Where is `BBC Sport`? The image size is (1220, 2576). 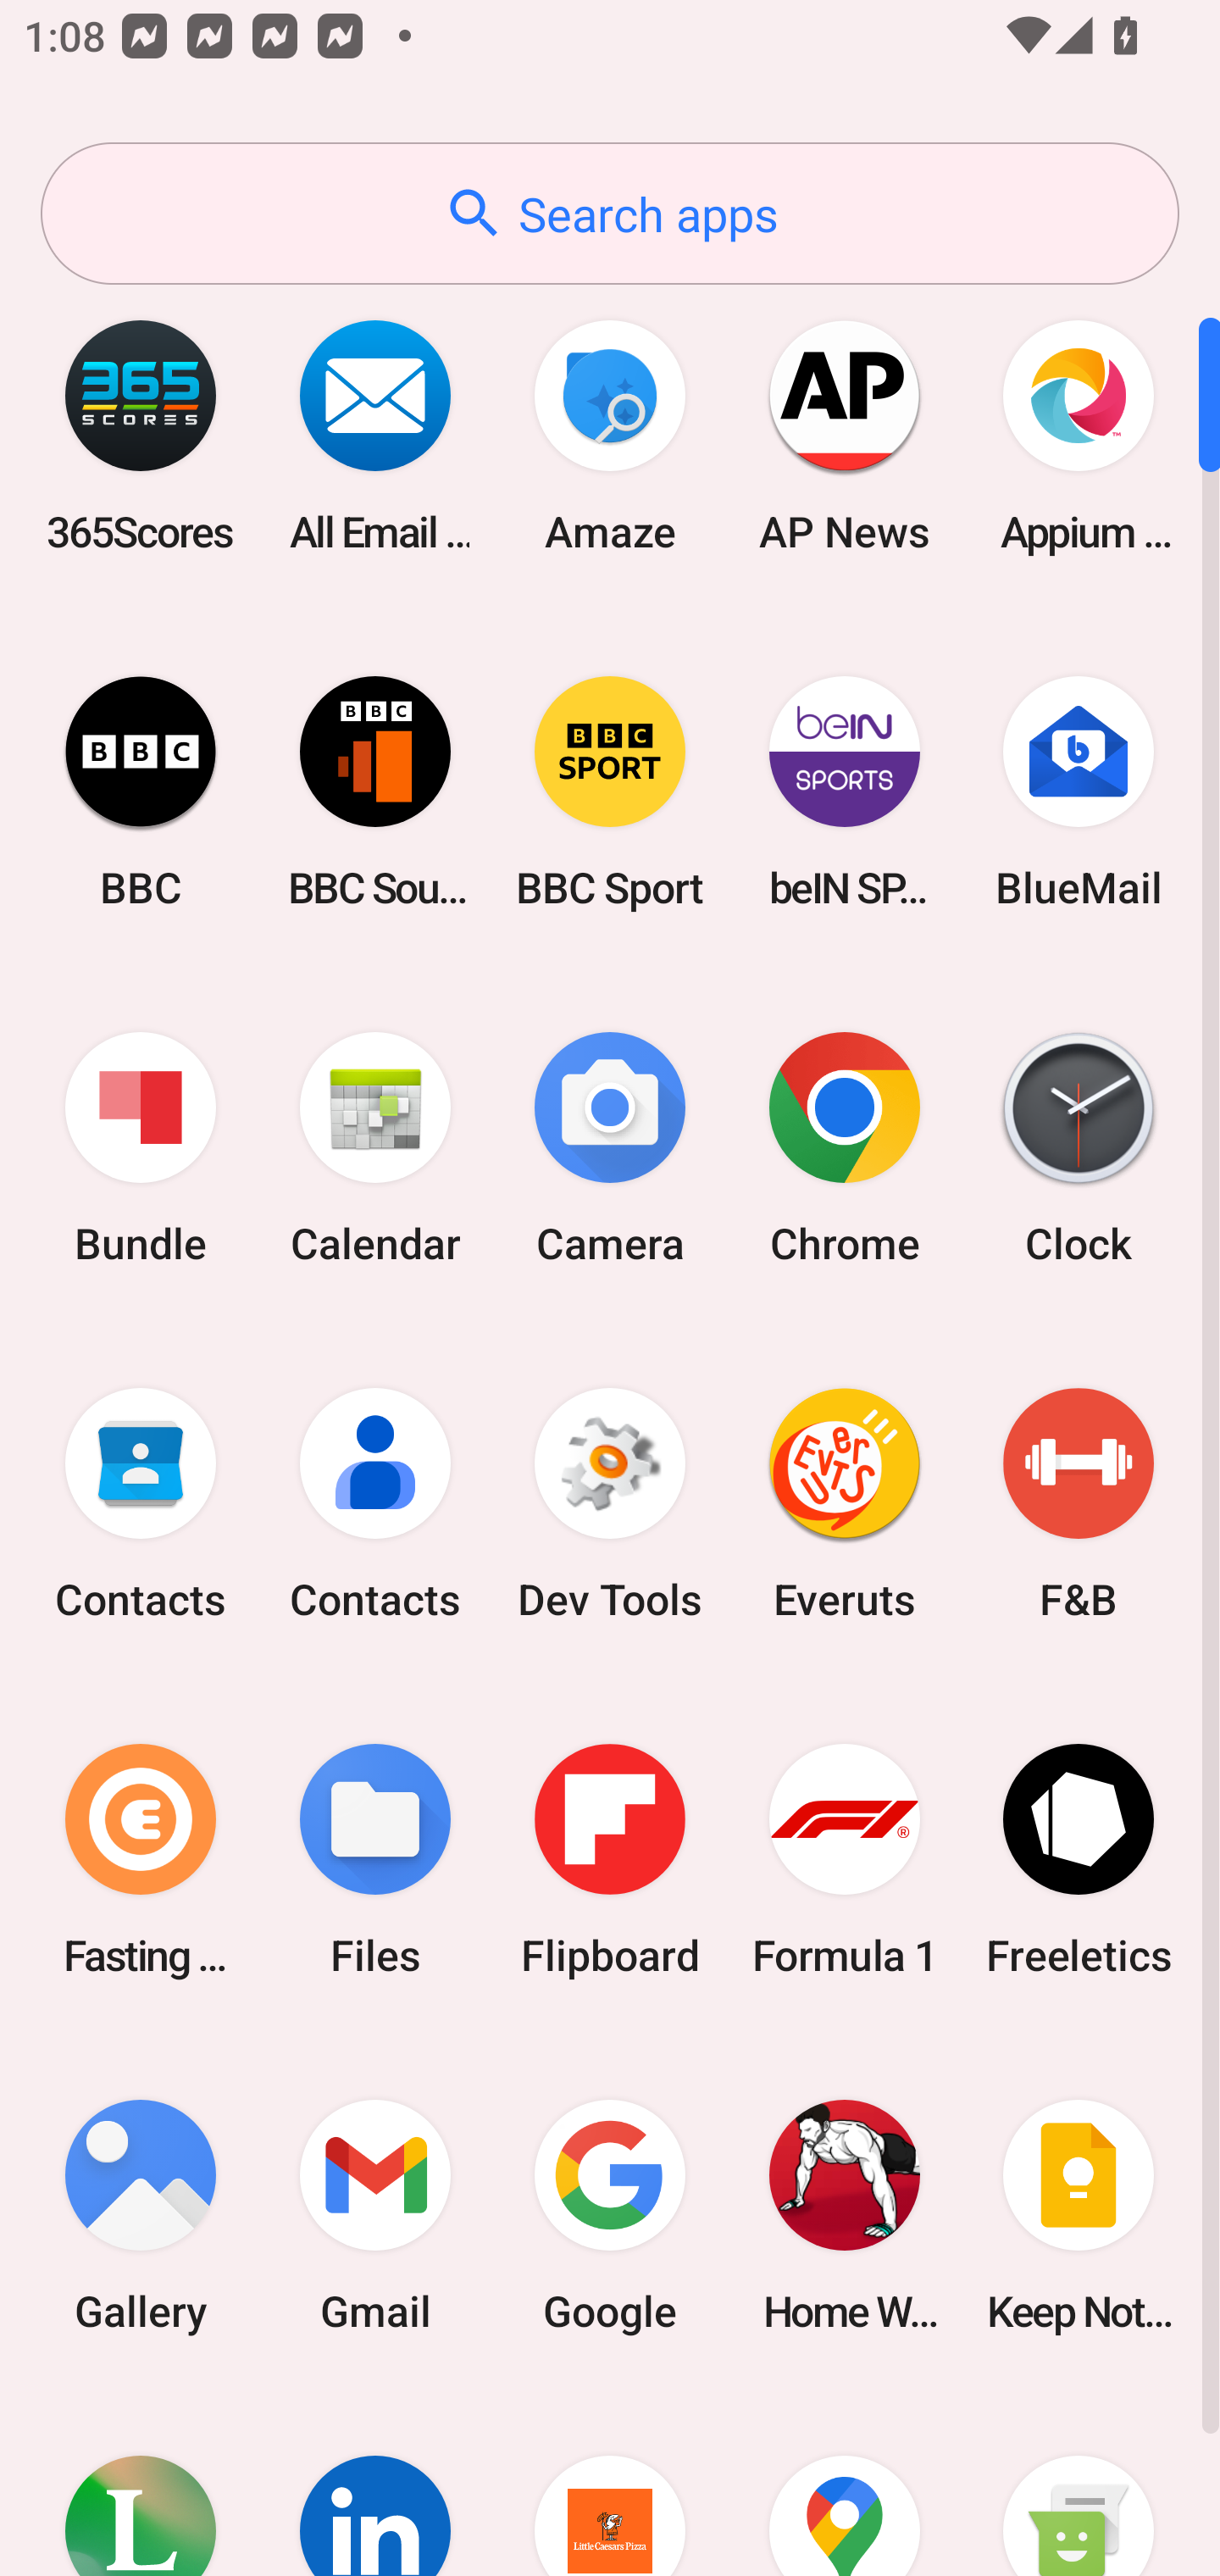
BBC Sport is located at coordinates (610, 791).